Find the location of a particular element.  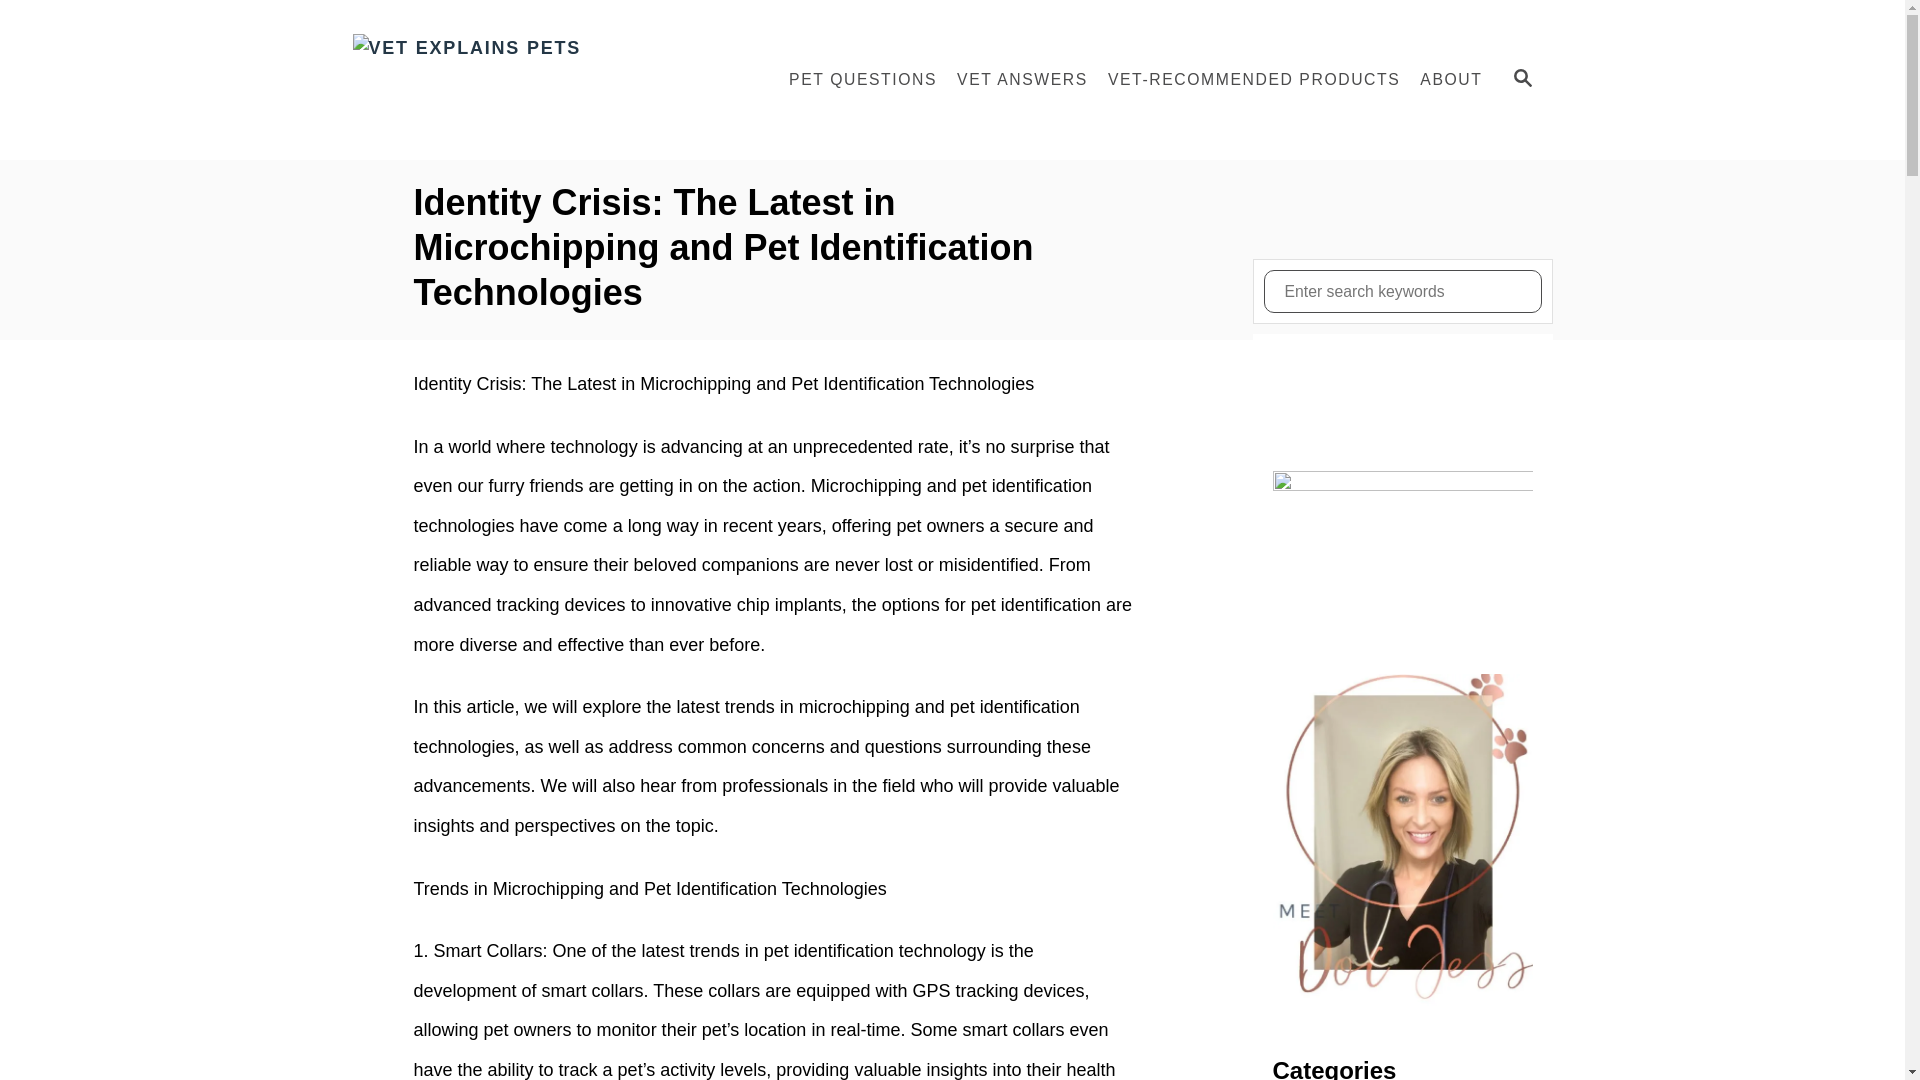

VET-RECOMMENDED PRODUCTS is located at coordinates (1254, 80).